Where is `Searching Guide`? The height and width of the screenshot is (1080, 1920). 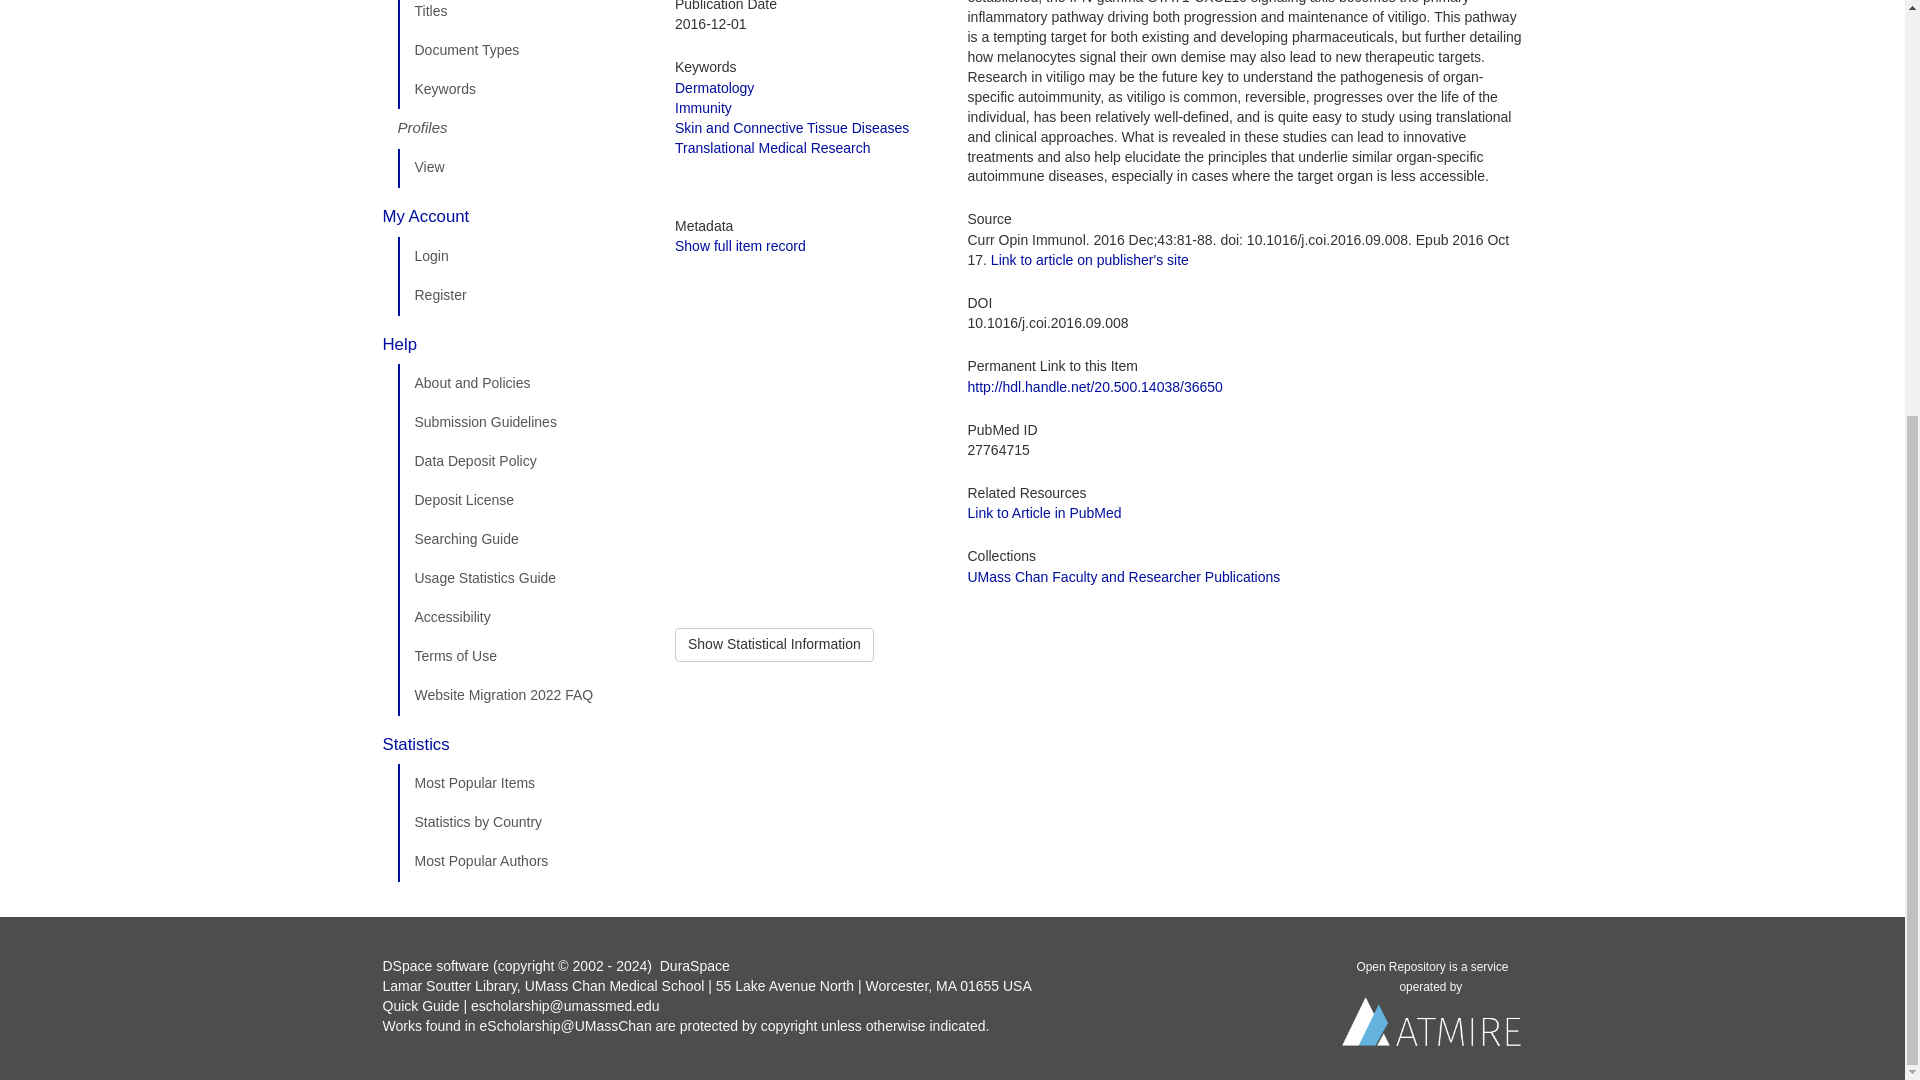 Searching Guide is located at coordinates (521, 540).